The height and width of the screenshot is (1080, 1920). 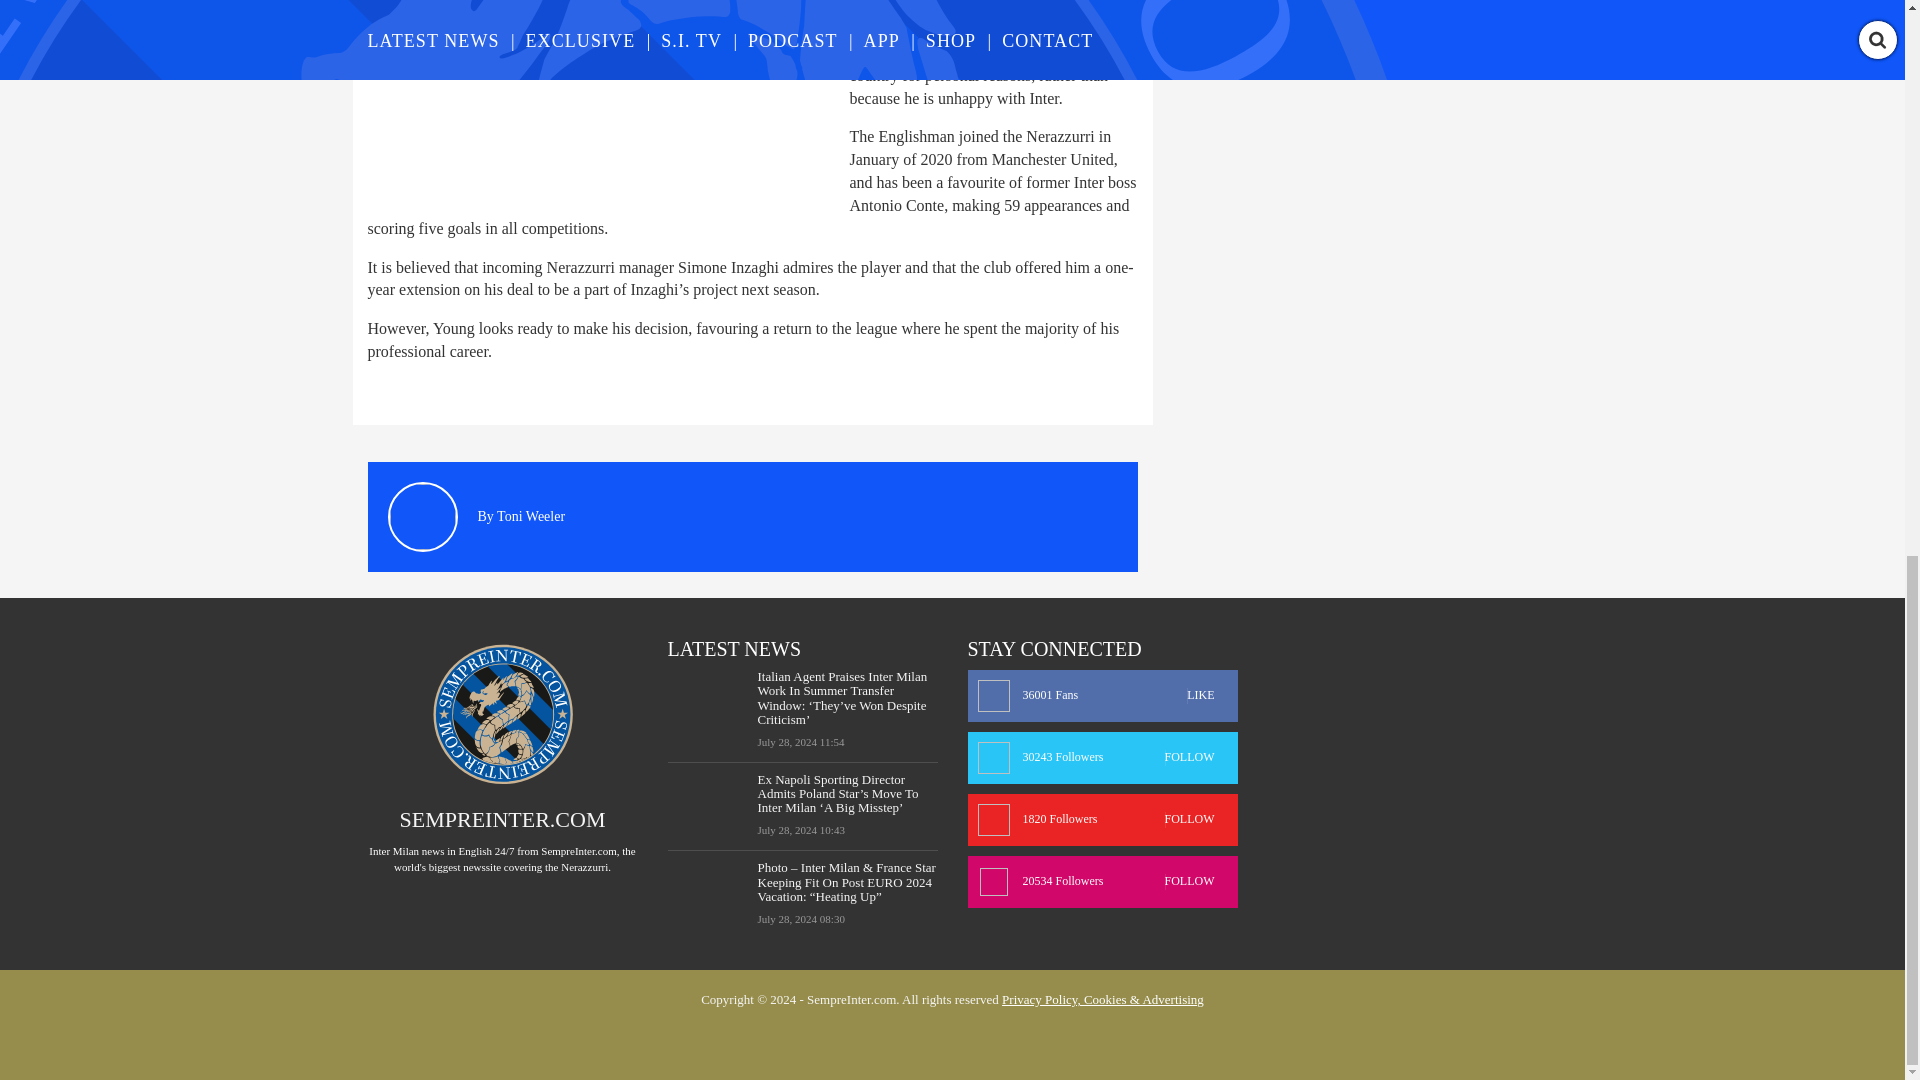 What do you see at coordinates (530, 516) in the screenshot?
I see `View more articles by Toni Weeler` at bounding box center [530, 516].